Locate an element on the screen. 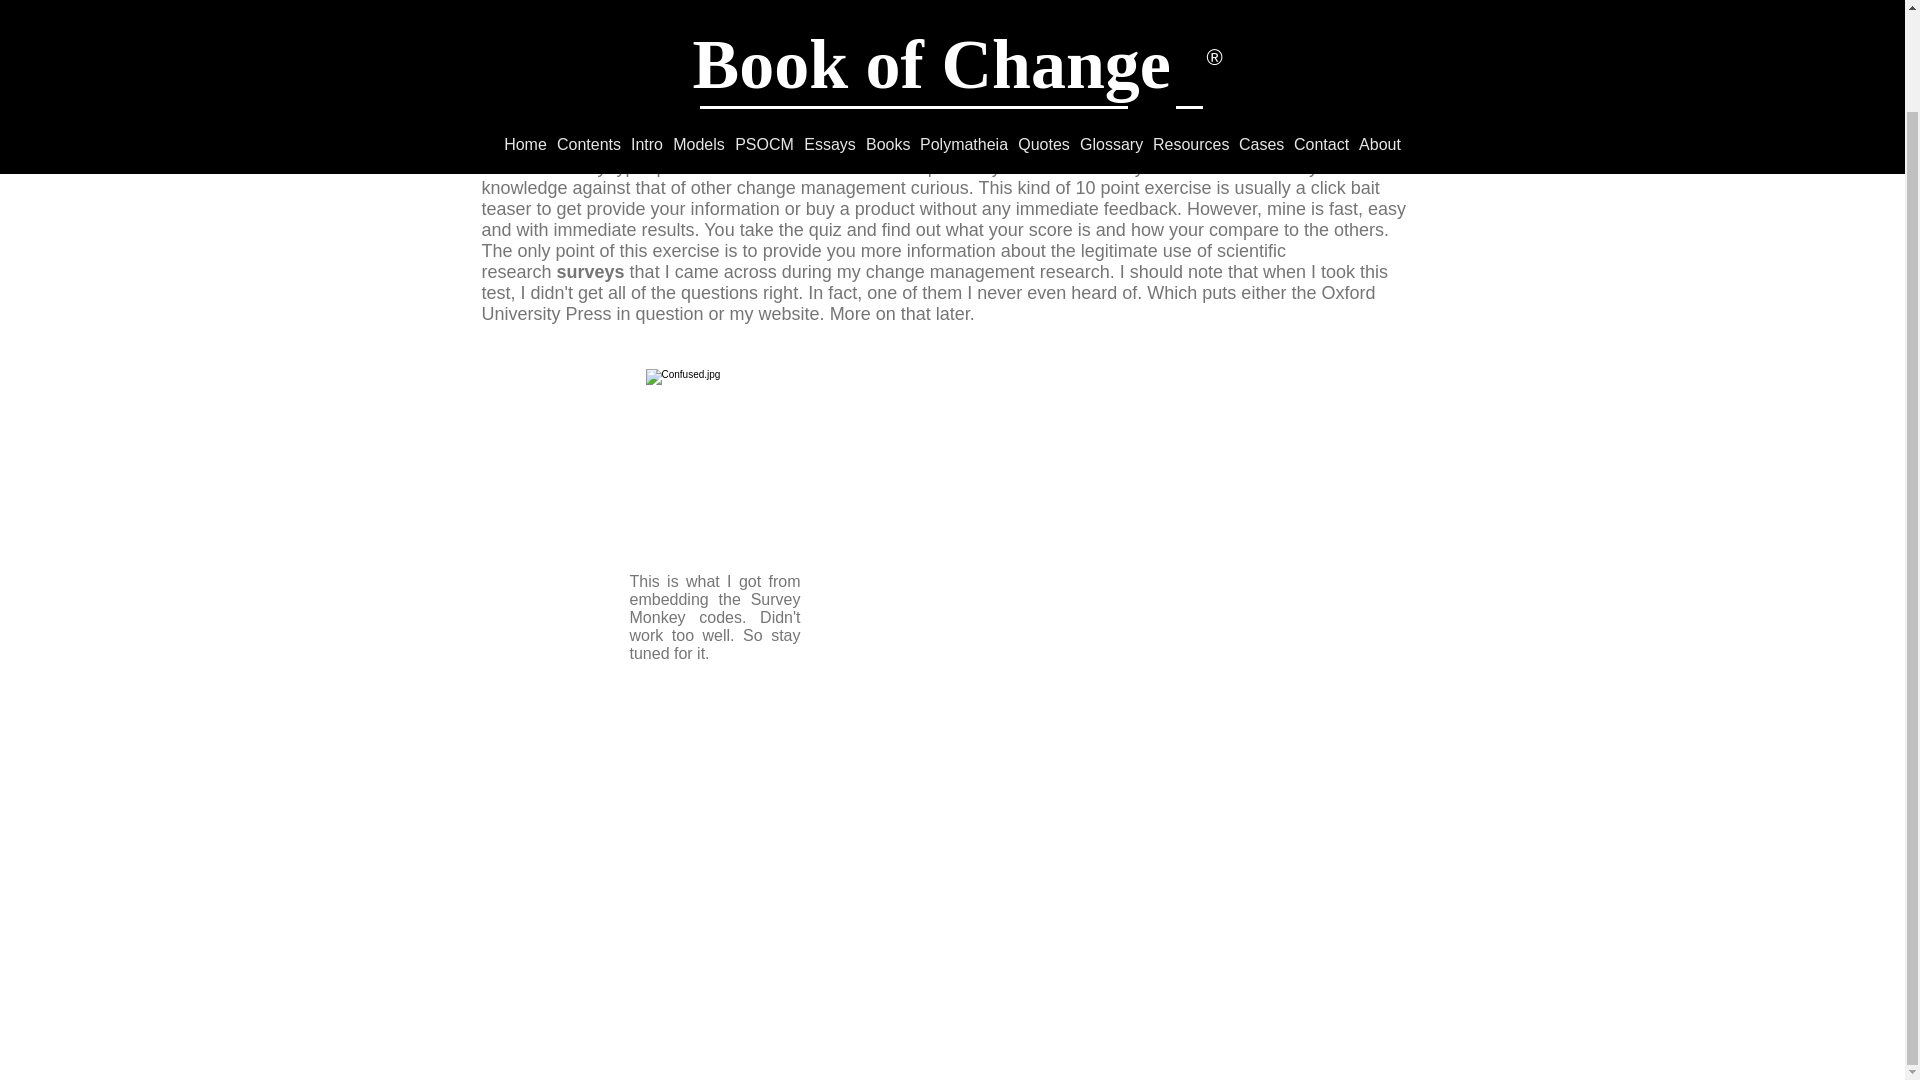  Glossary is located at coordinates (1112, 35).